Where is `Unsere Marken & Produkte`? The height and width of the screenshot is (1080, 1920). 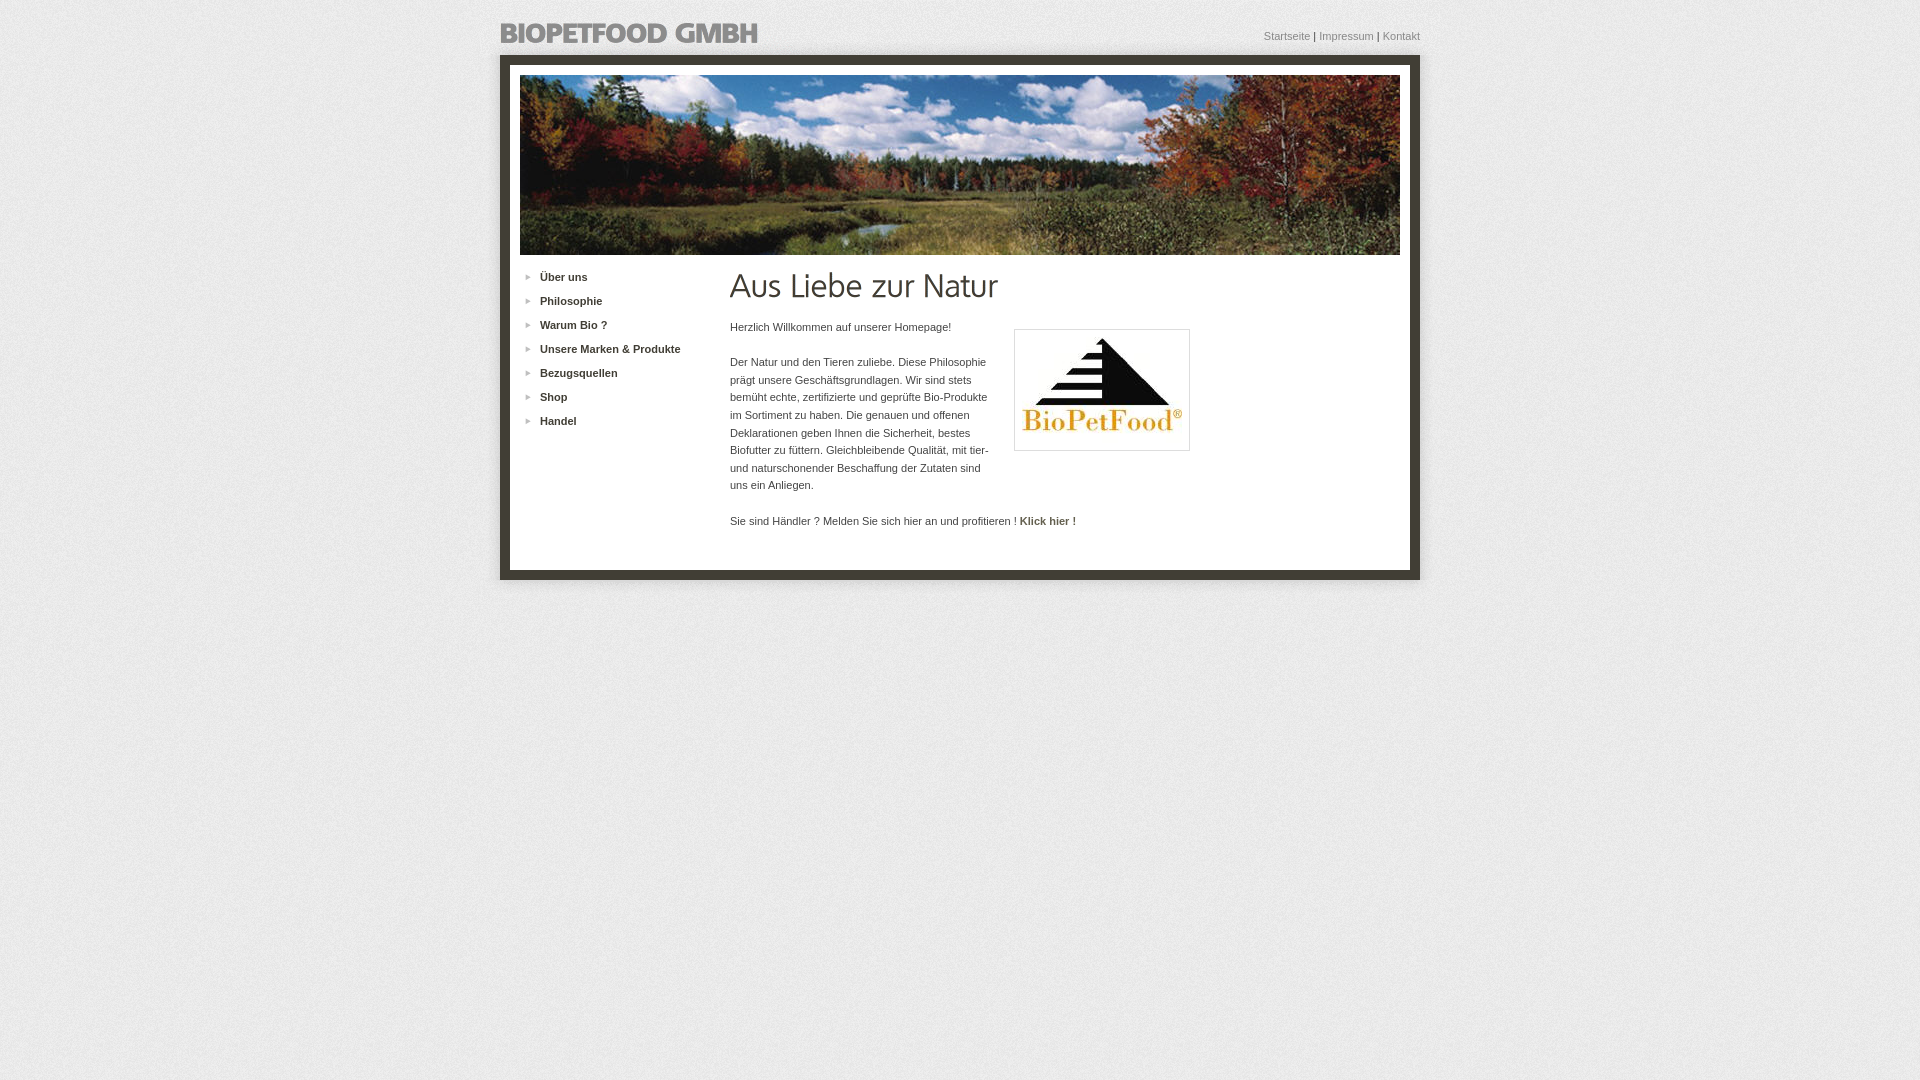
Unsere Marken & Produkte is located at coordinates (620, 349).